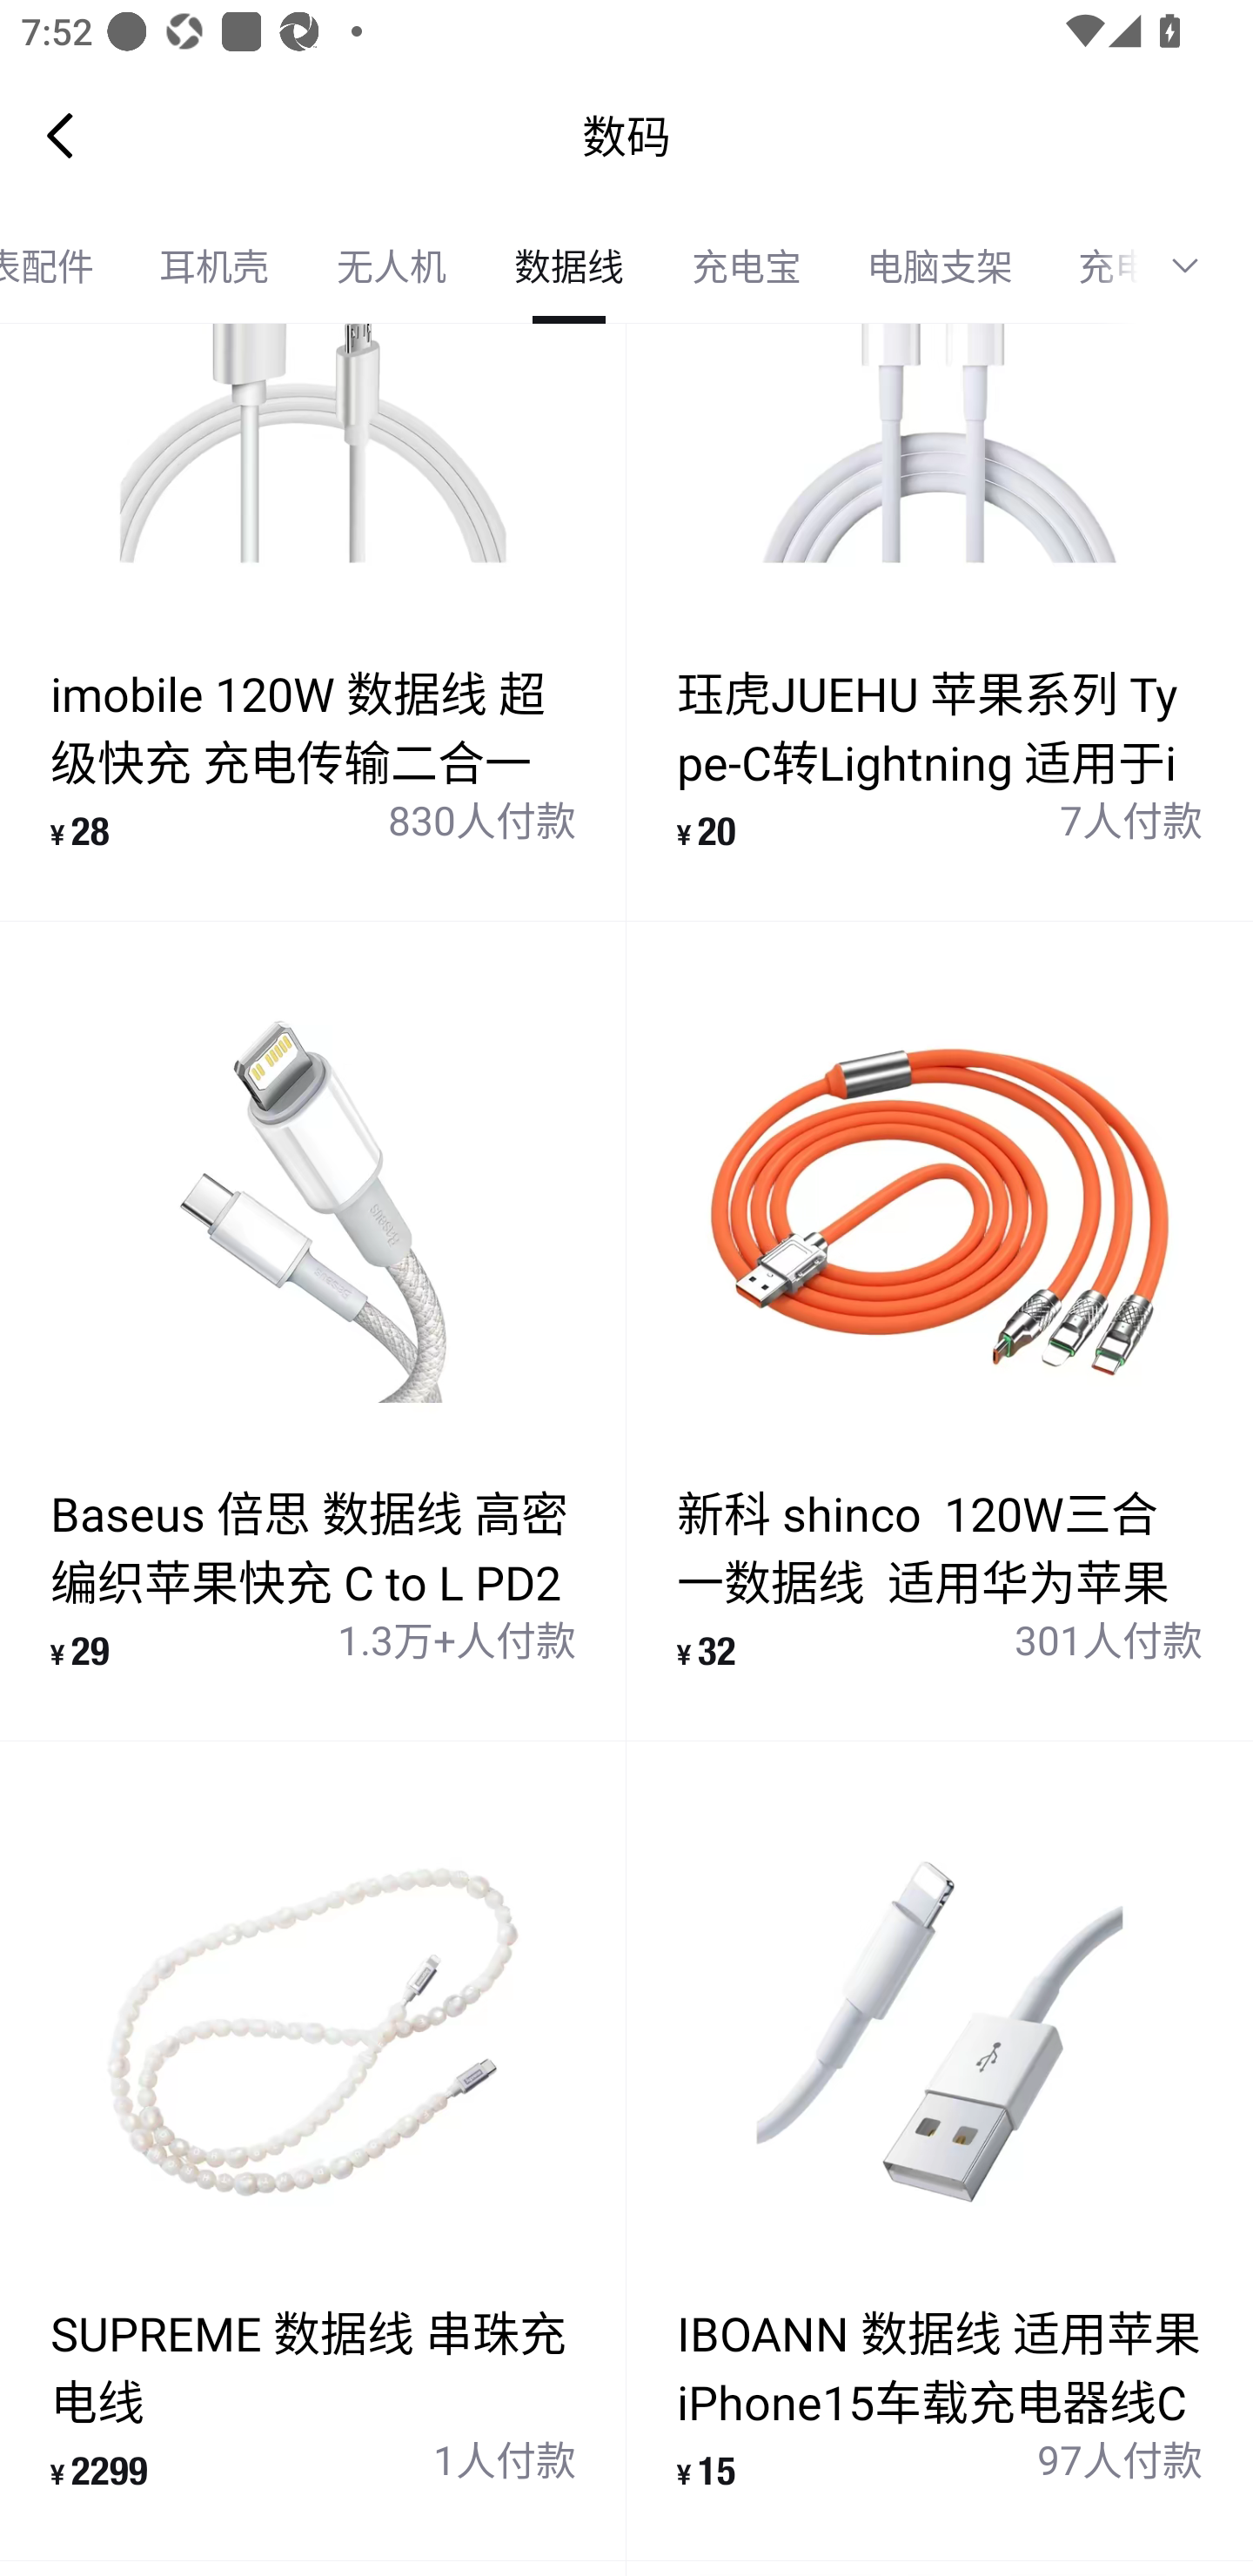 The width and height of the screenshot is (1253, 2576). What do you see at coordinates (60, 135) in the screenshot?
I see `Navigate up` at bounding box center [60, 135].